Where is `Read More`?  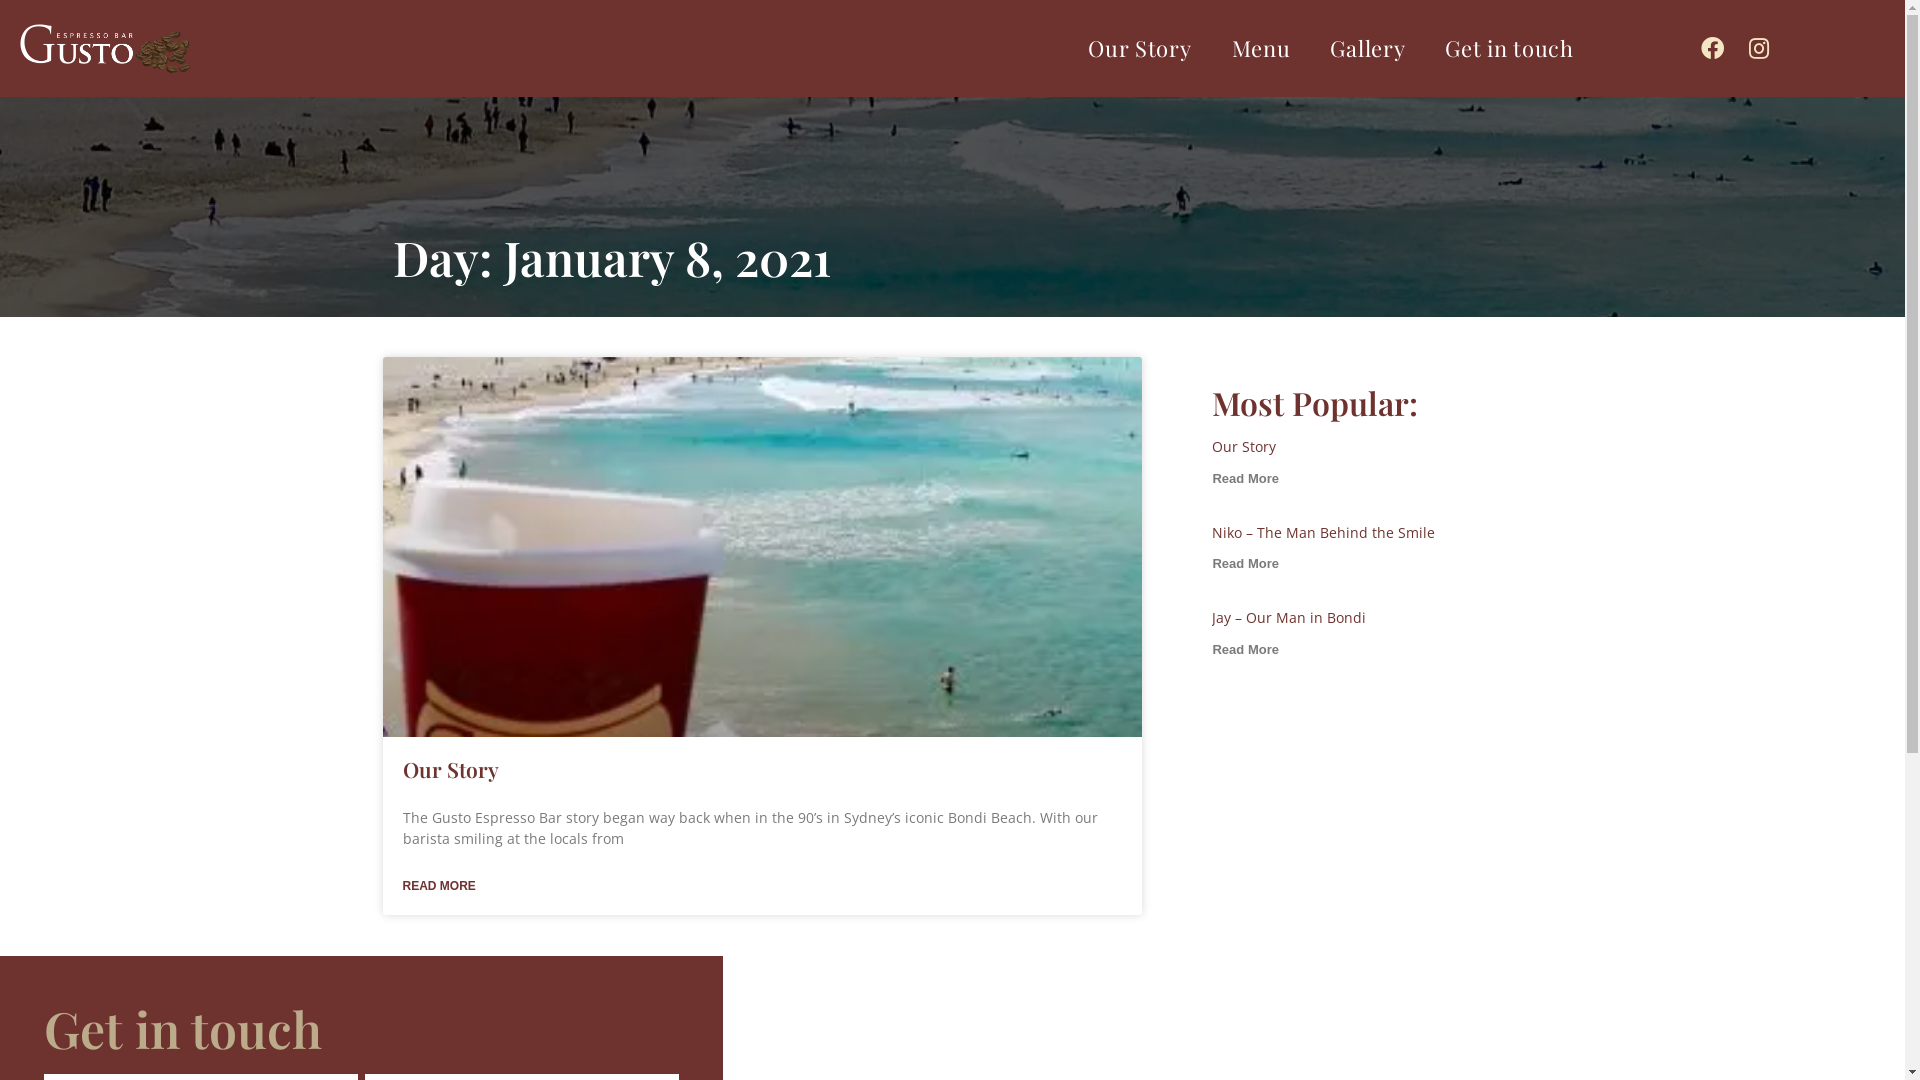
Read More is located at coordinates (1245, 478).